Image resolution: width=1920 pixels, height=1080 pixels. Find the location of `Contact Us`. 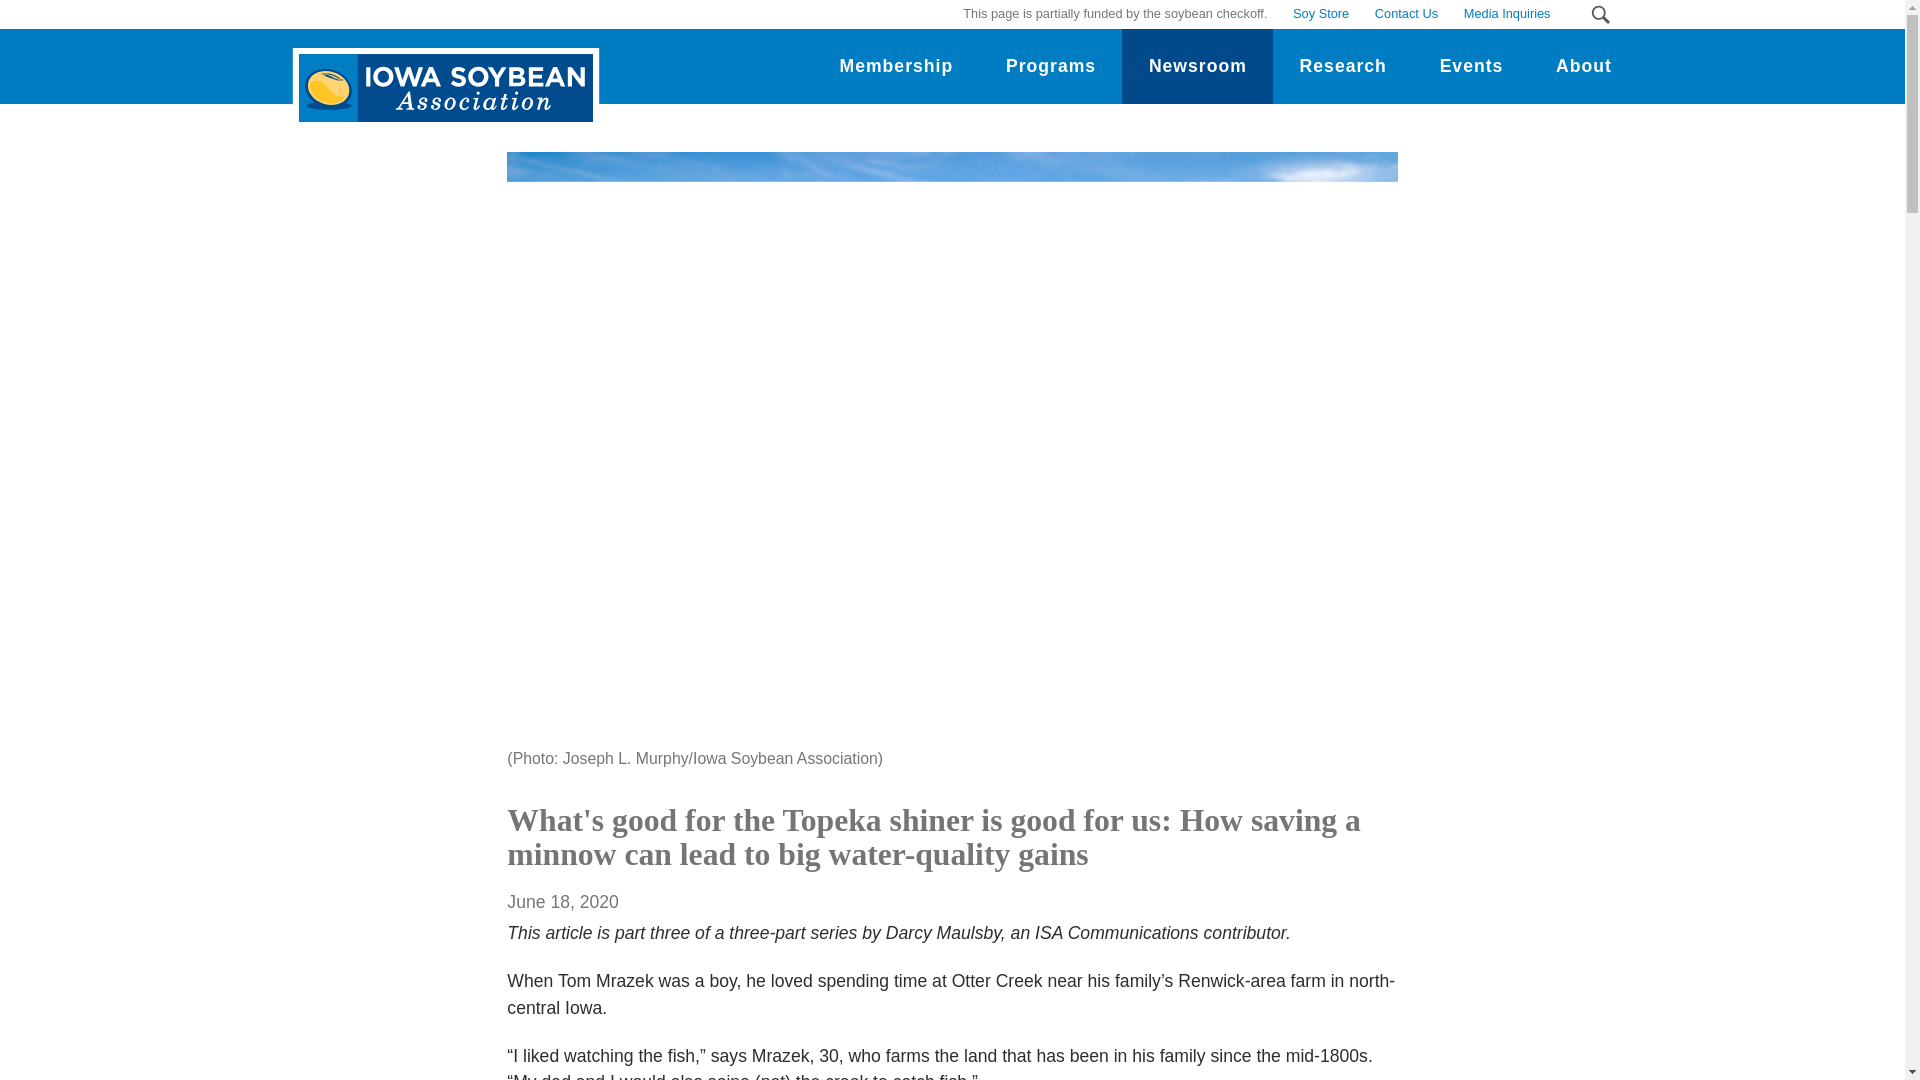

Contact Us is located at coordinates (1406, 14).